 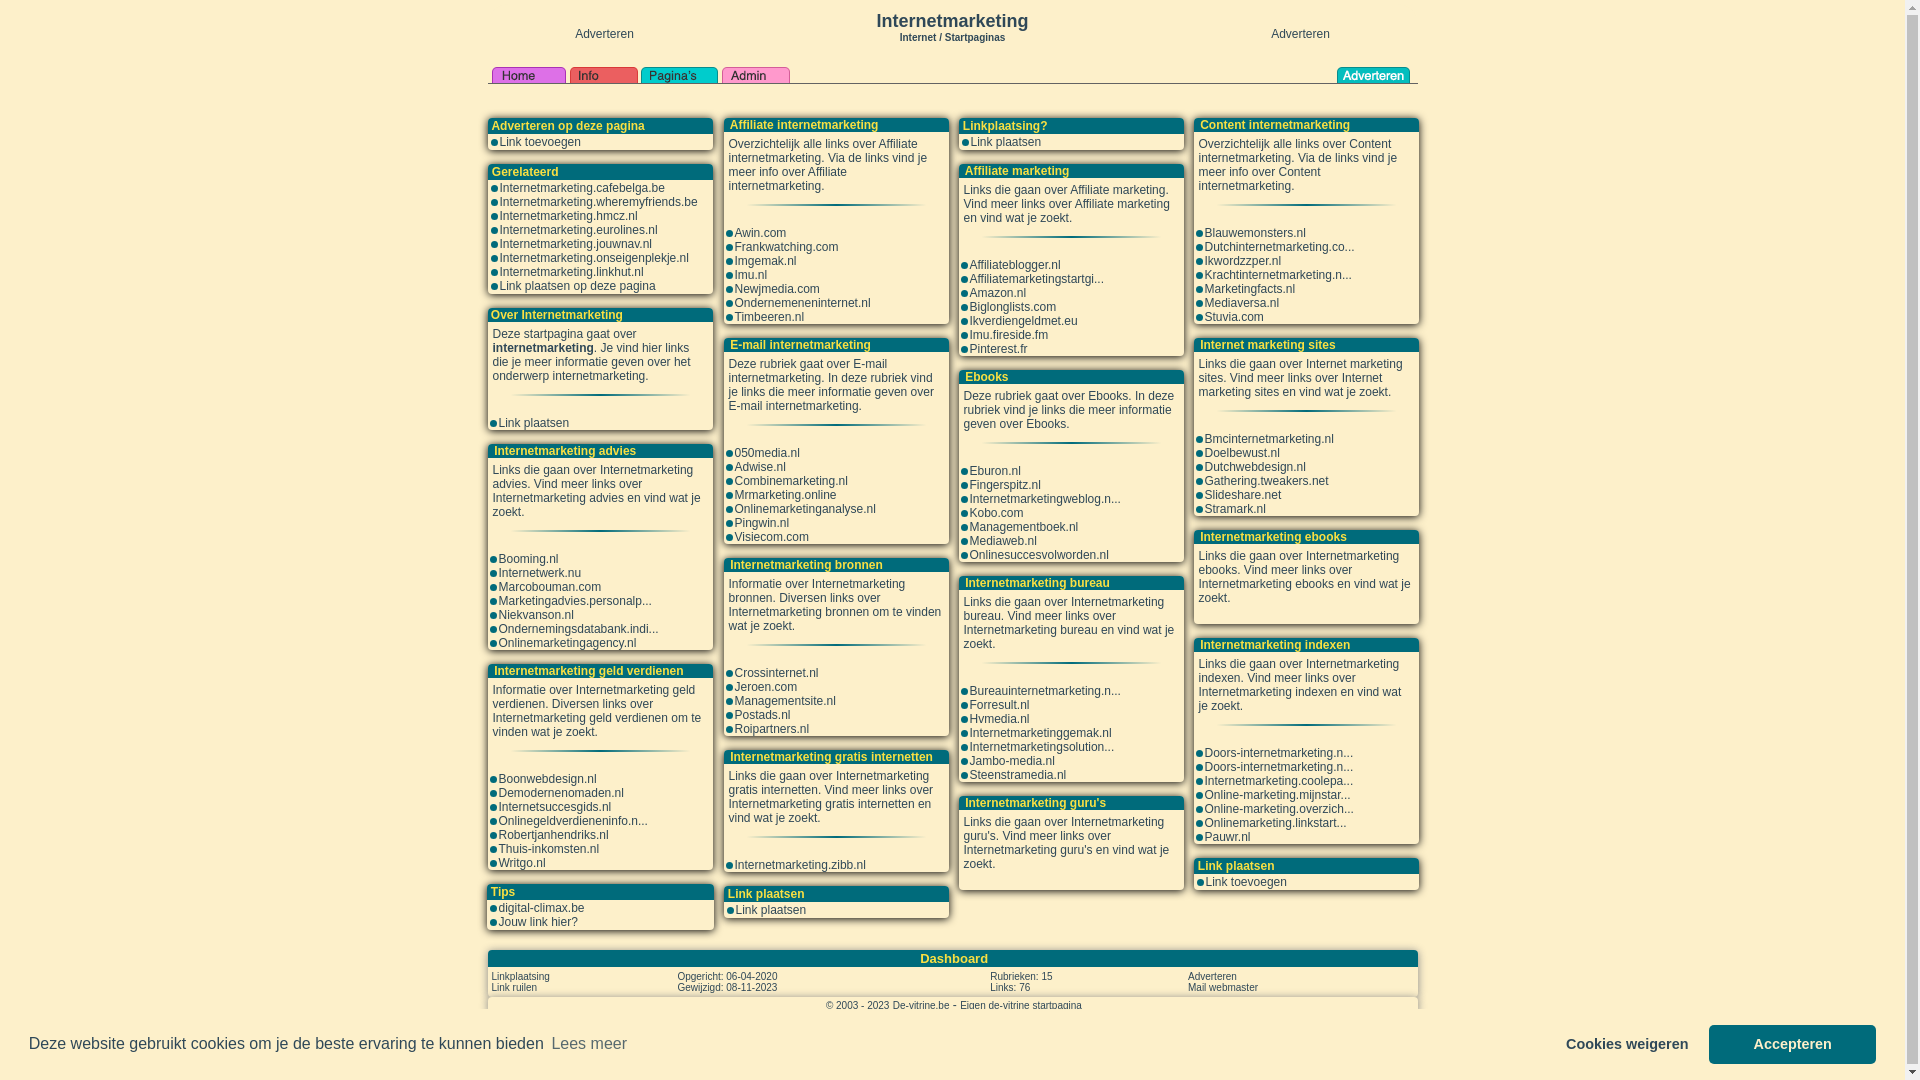 What do you see at coordinates (569, 216) in the screenshot?
I see `Internetmarketing.hmcz.nl` at bounding box center [569, 216].